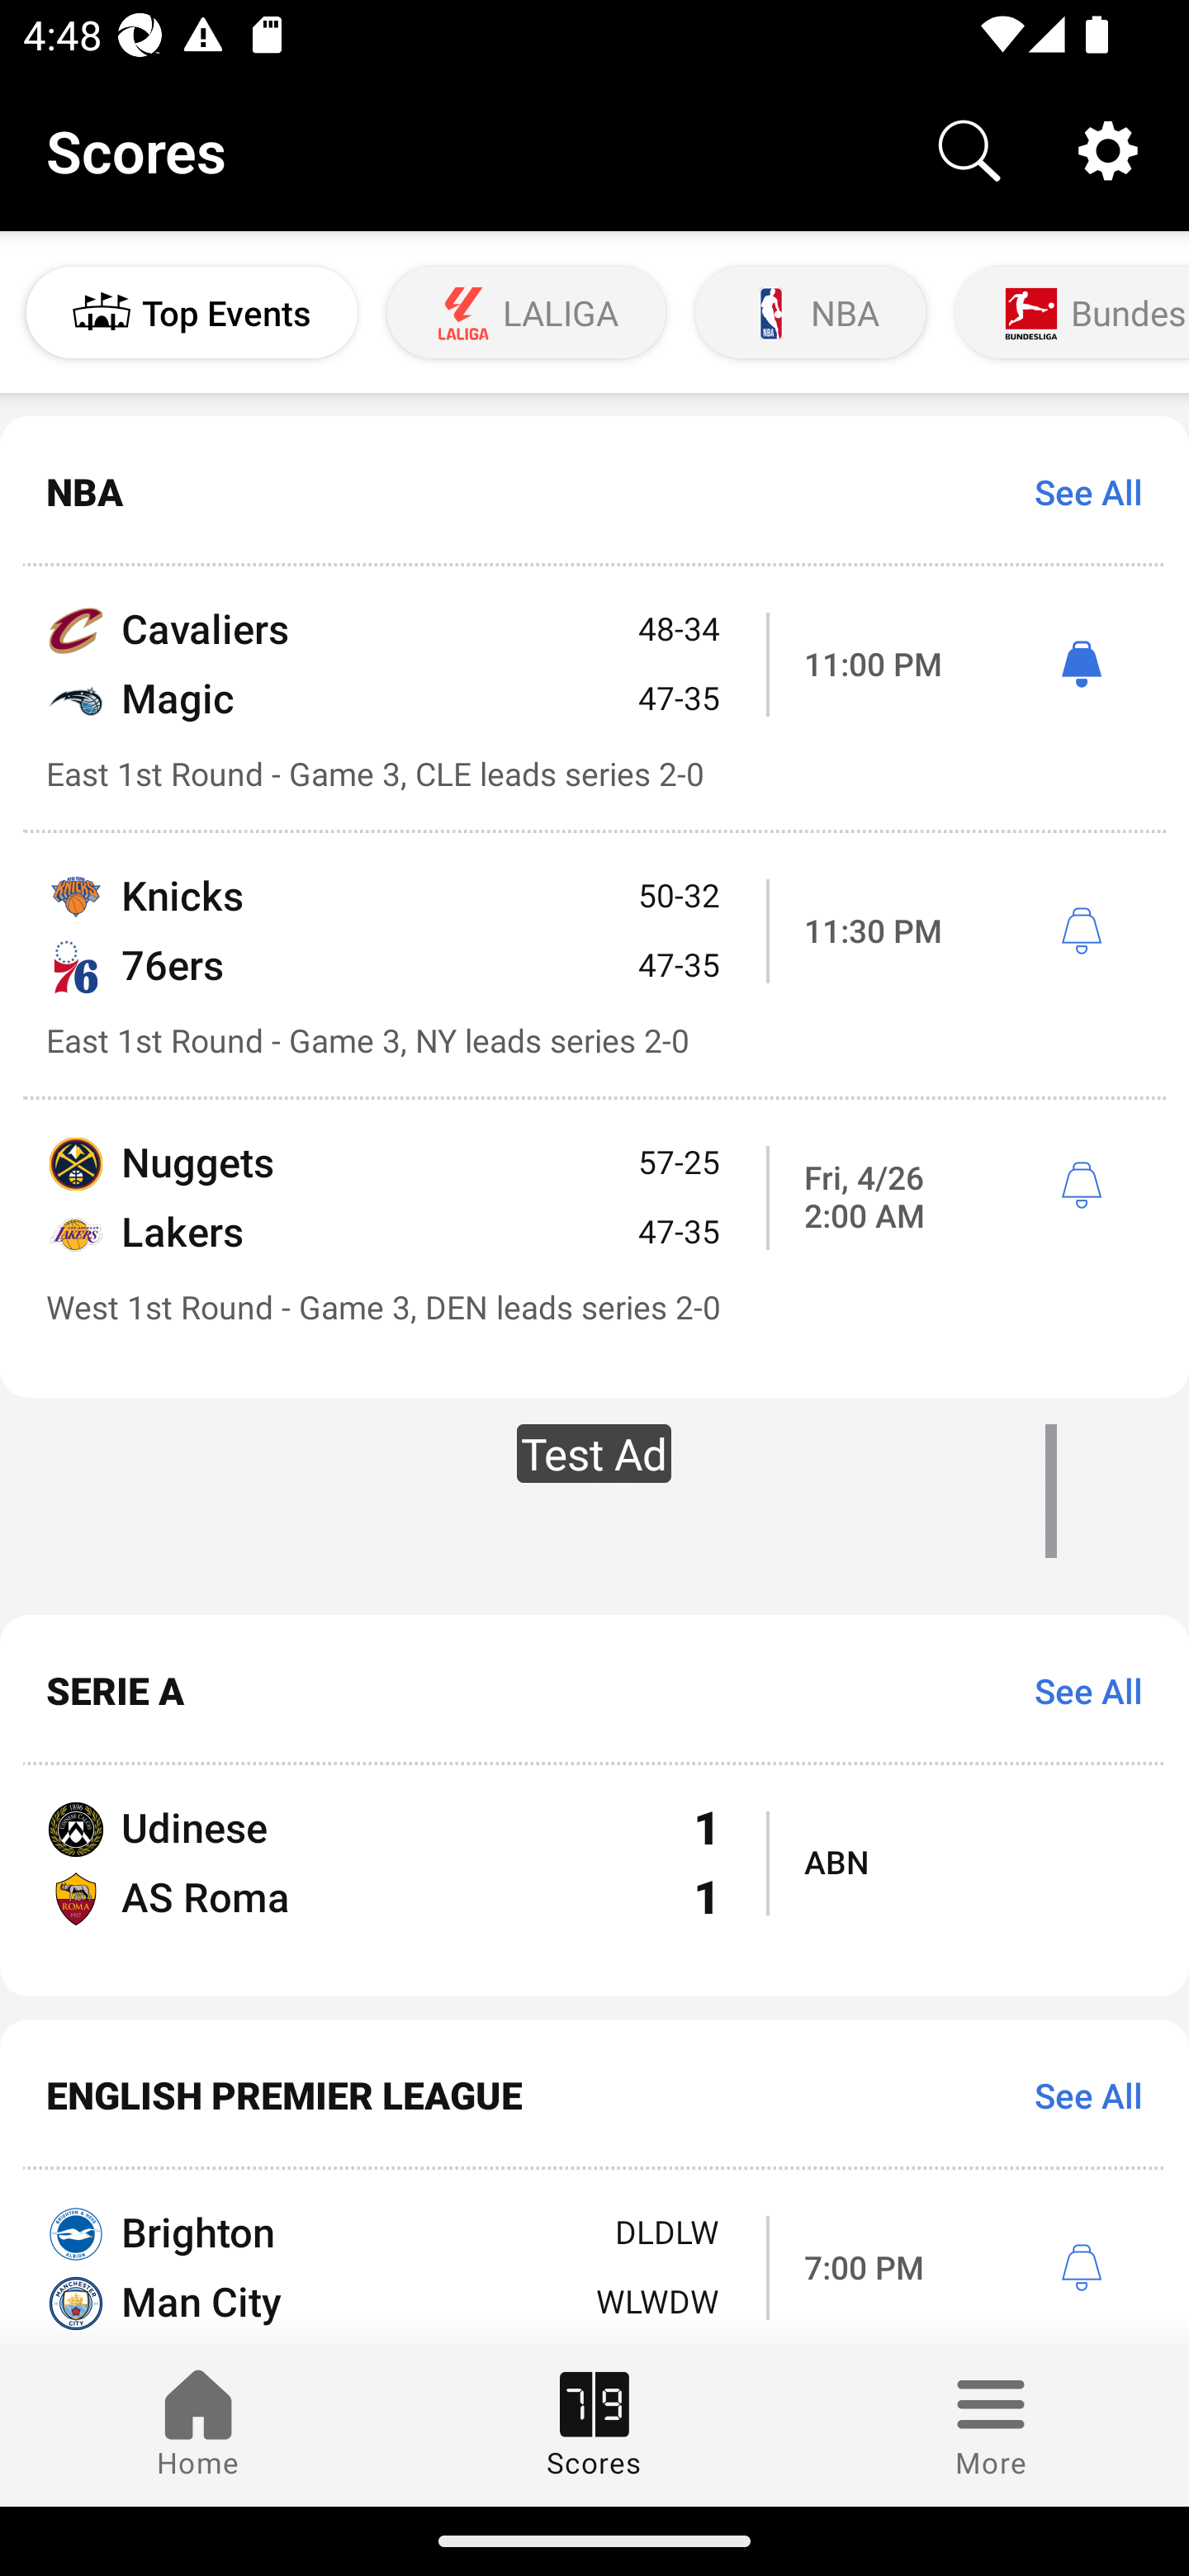  What do you see at coordinates (594, 2094) in the screenshot?
I see `ENGLISH PREMIER LEAGUE See All` at bounding box center [594, 2094].